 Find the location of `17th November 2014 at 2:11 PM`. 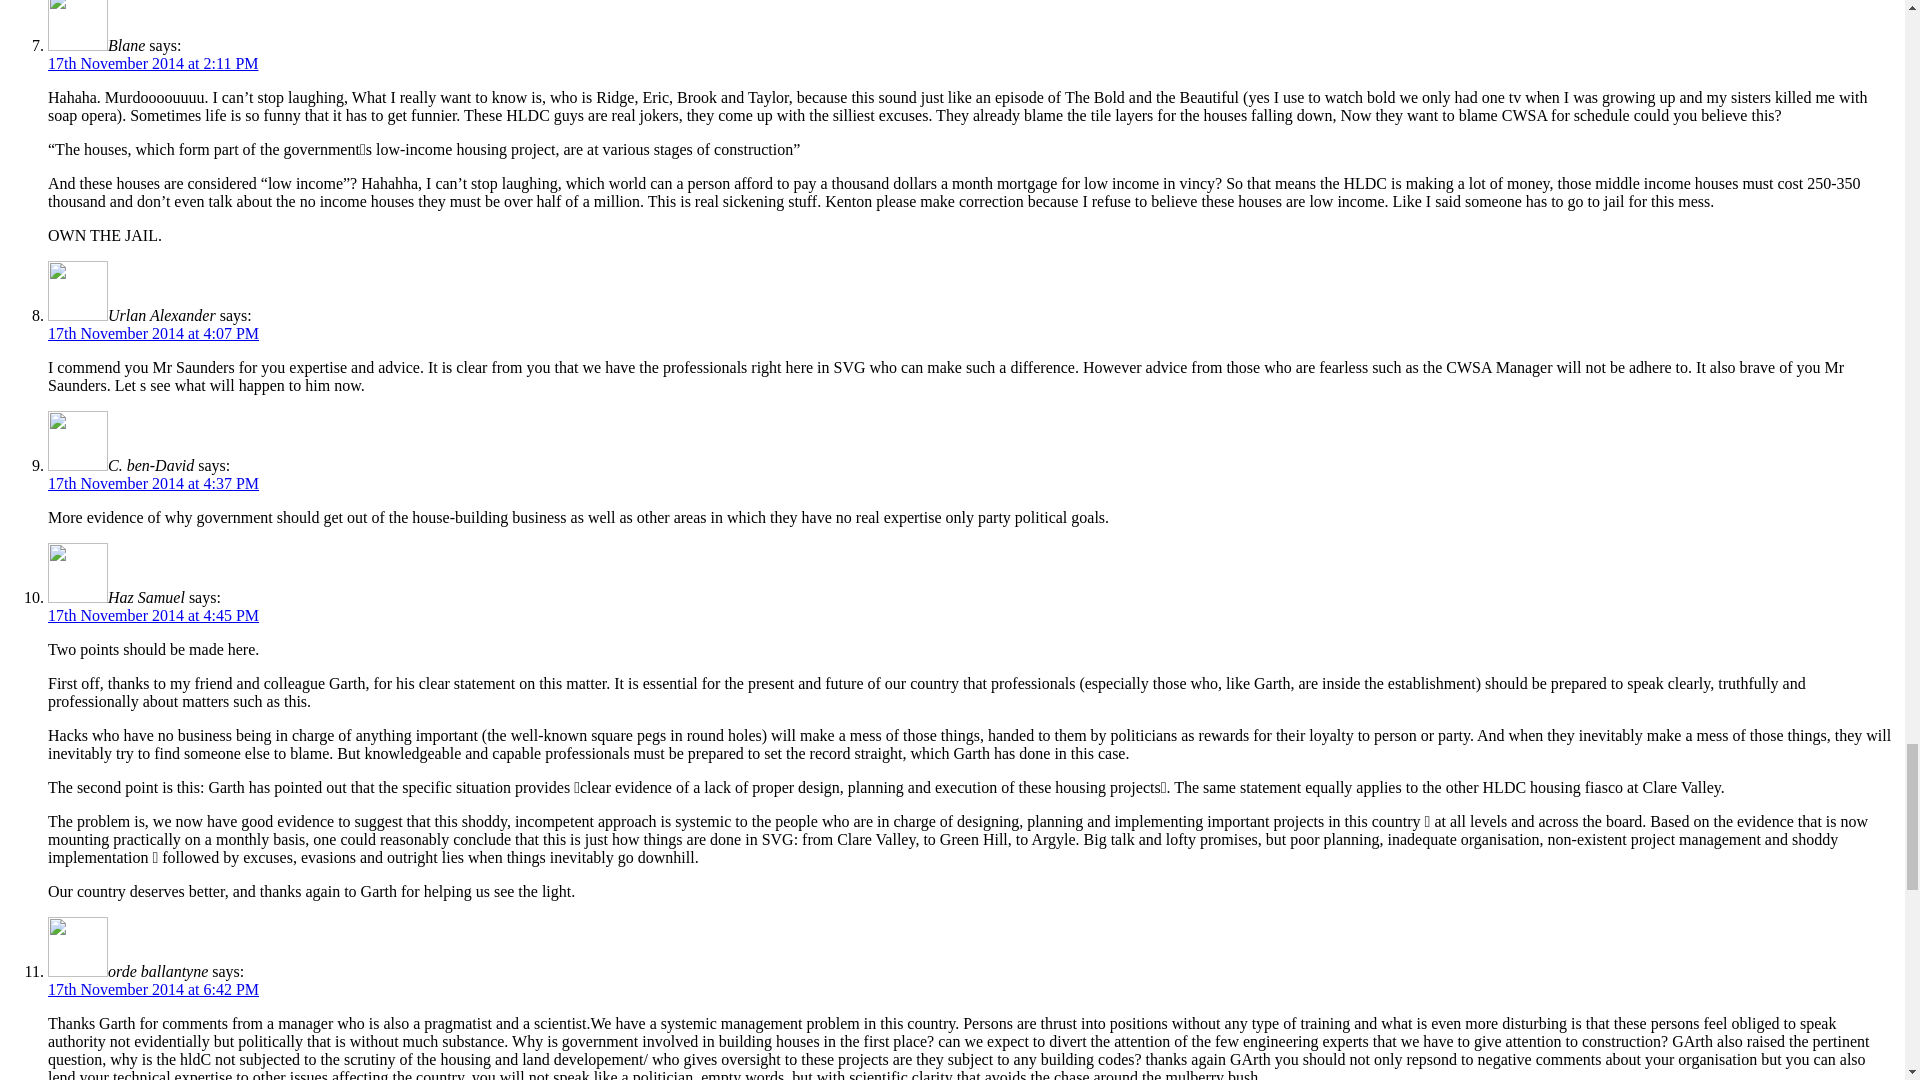

17th November 2014 at 2:11 PM is located at coordinates (154, 64).